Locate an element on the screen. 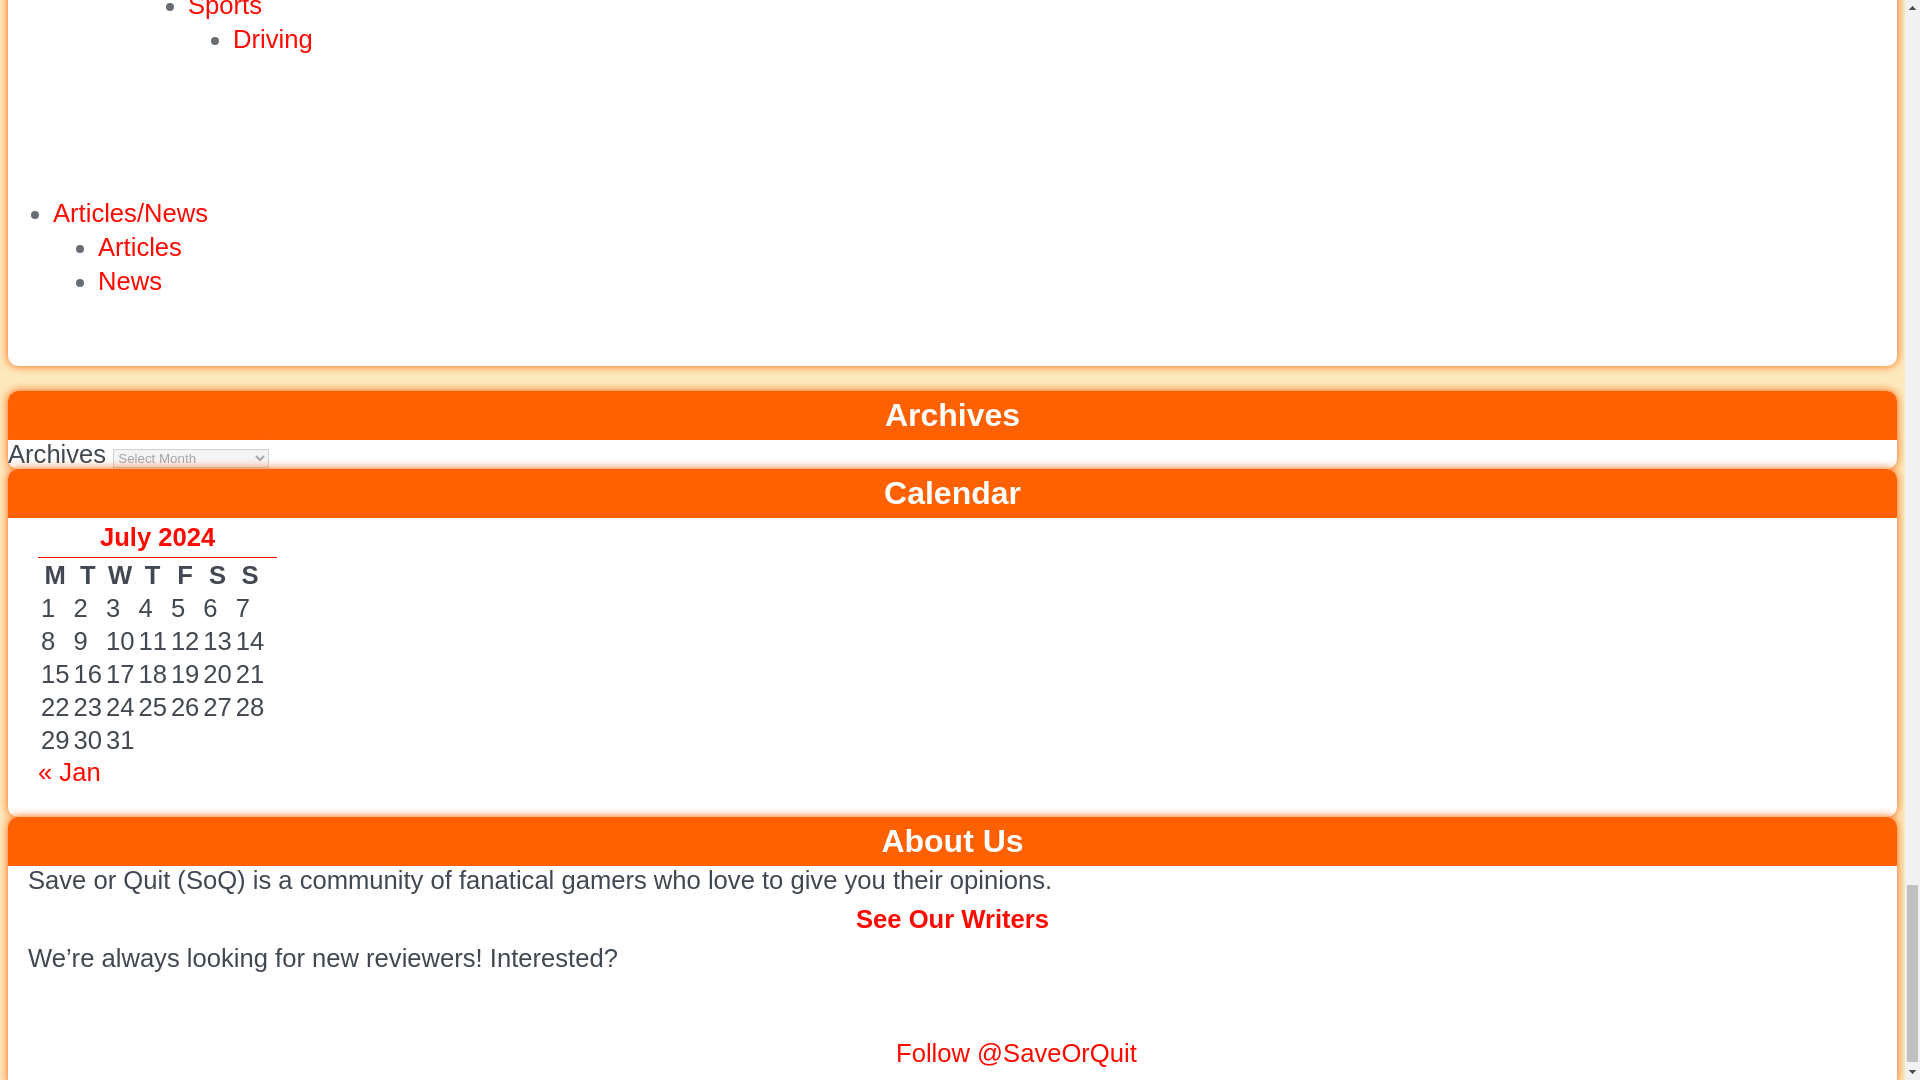  Monday is located at coordinates (54, 575).